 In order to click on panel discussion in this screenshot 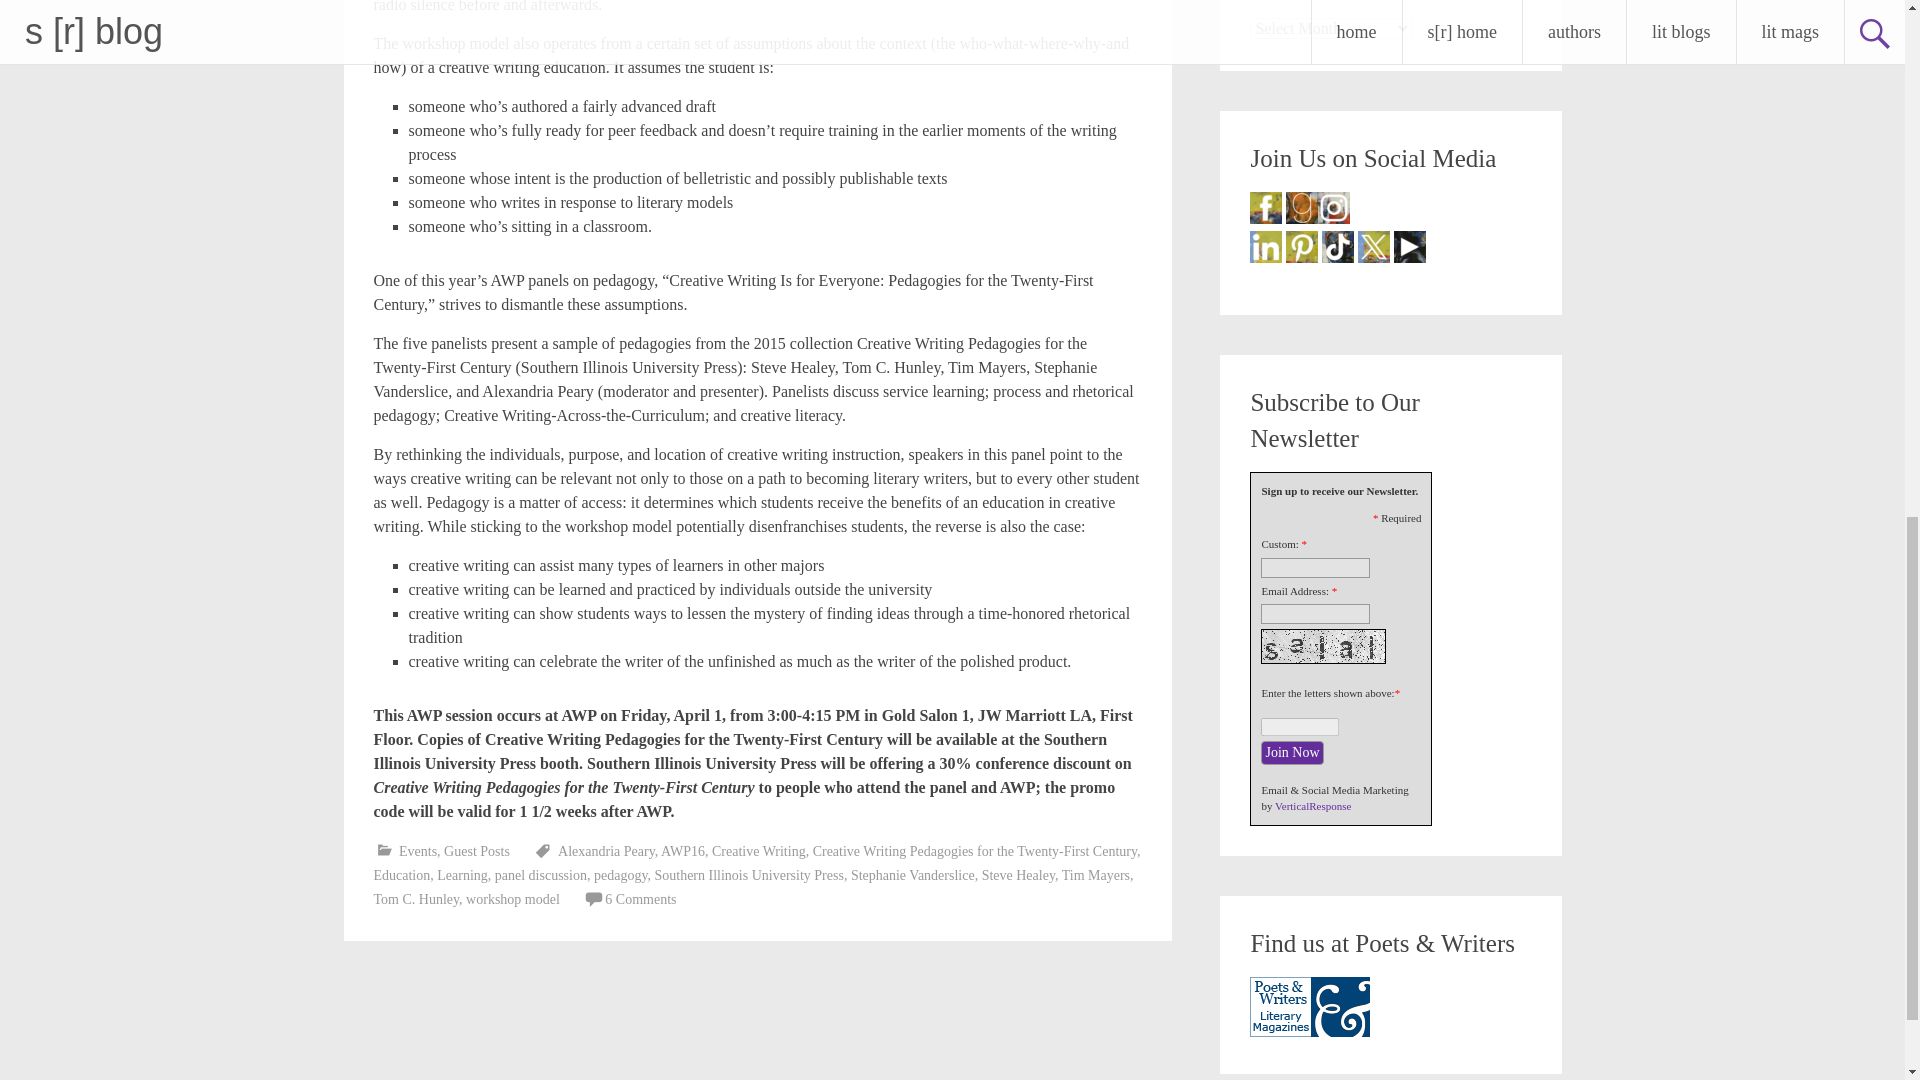, I will do `click(541, 876)`.